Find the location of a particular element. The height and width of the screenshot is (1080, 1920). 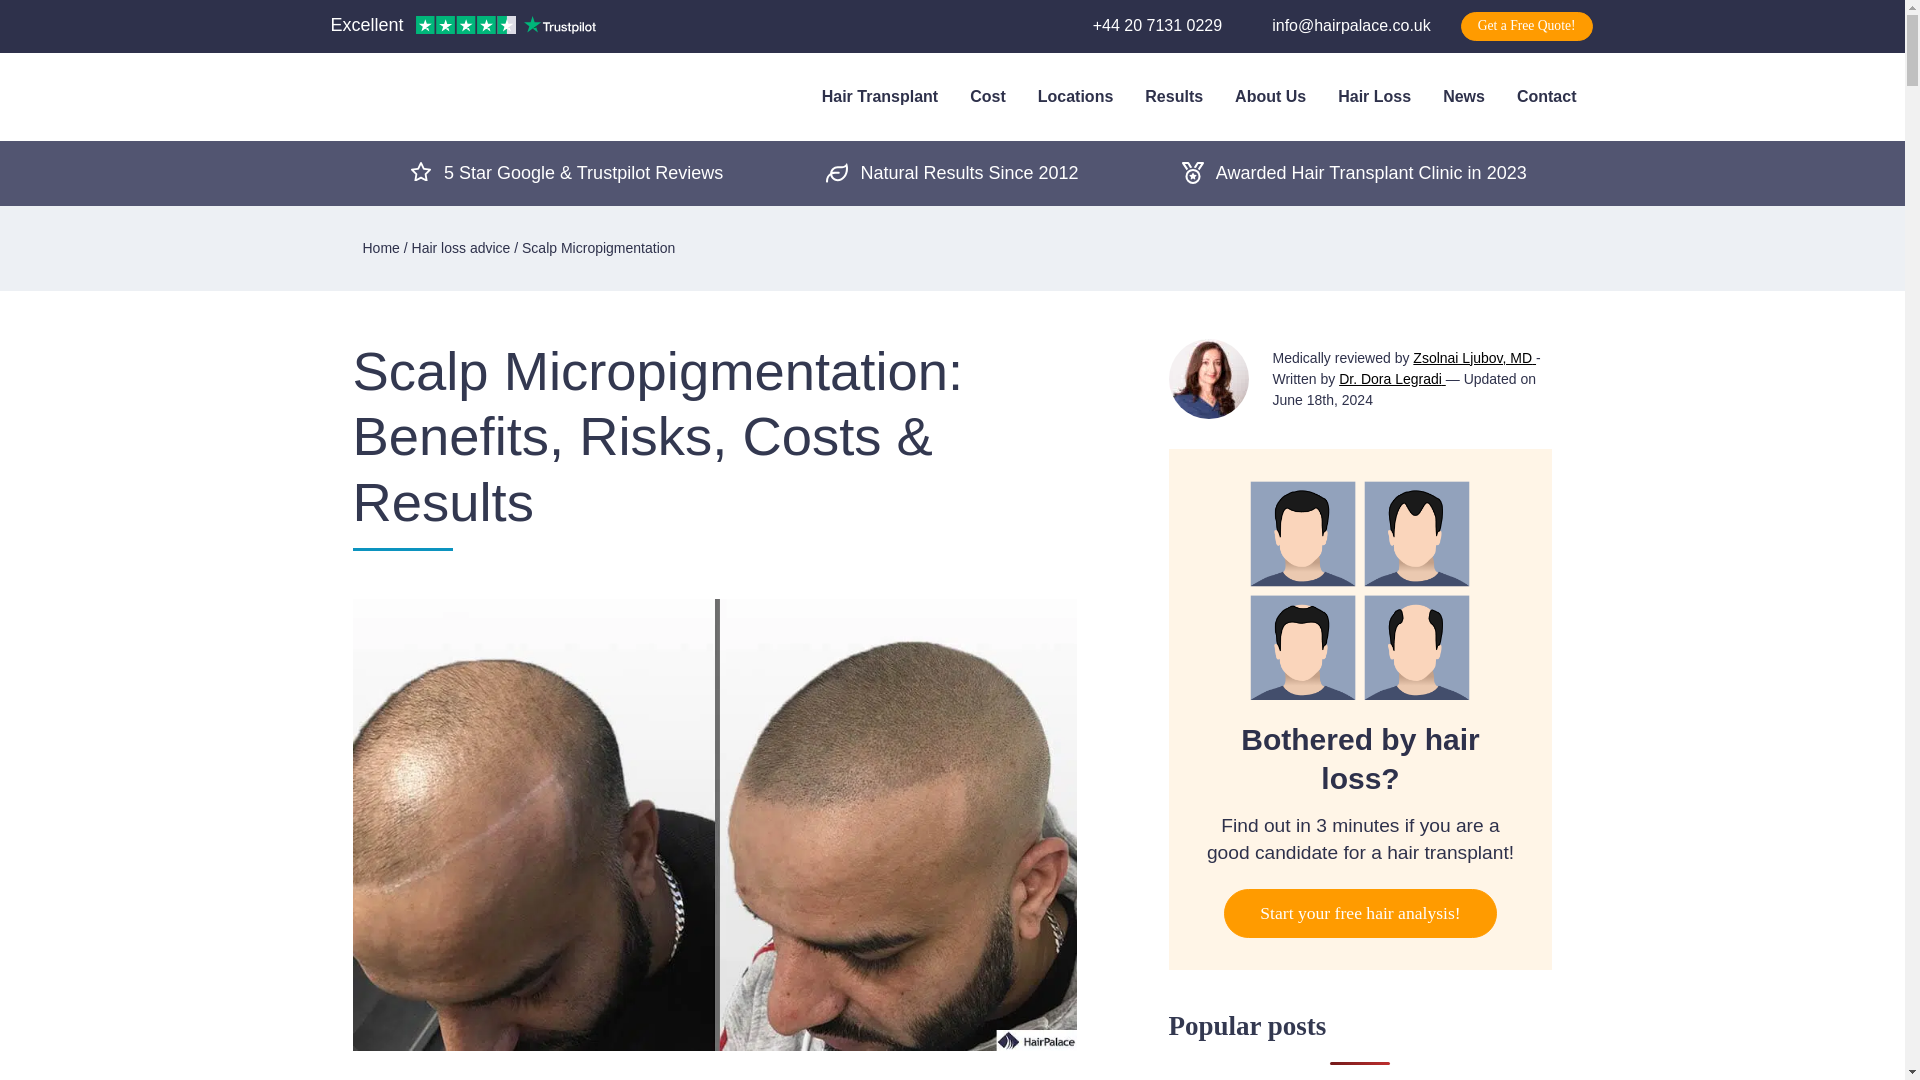

Hair Transplant is located at coordinates (880, 96).